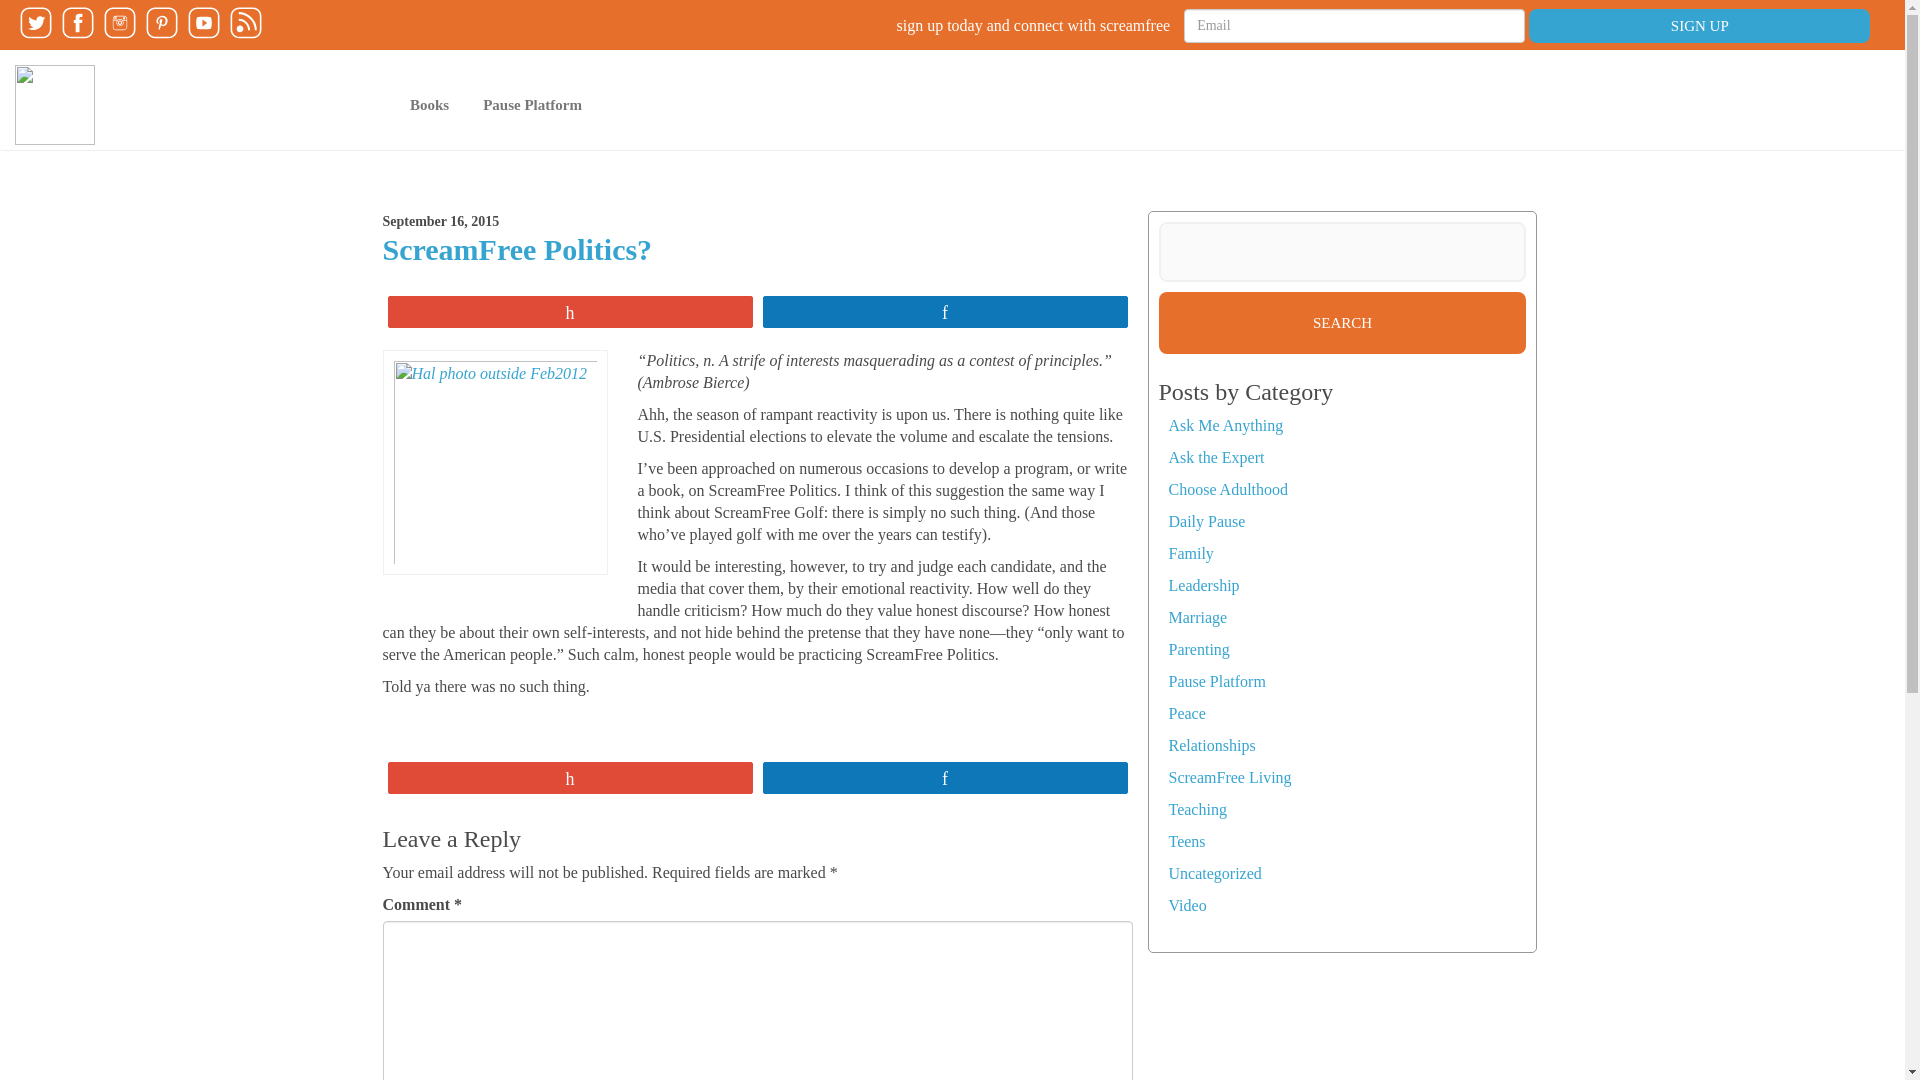  Describe the element at coordinates (1186, 840) in the screenshot. I see `Teens` at that location.